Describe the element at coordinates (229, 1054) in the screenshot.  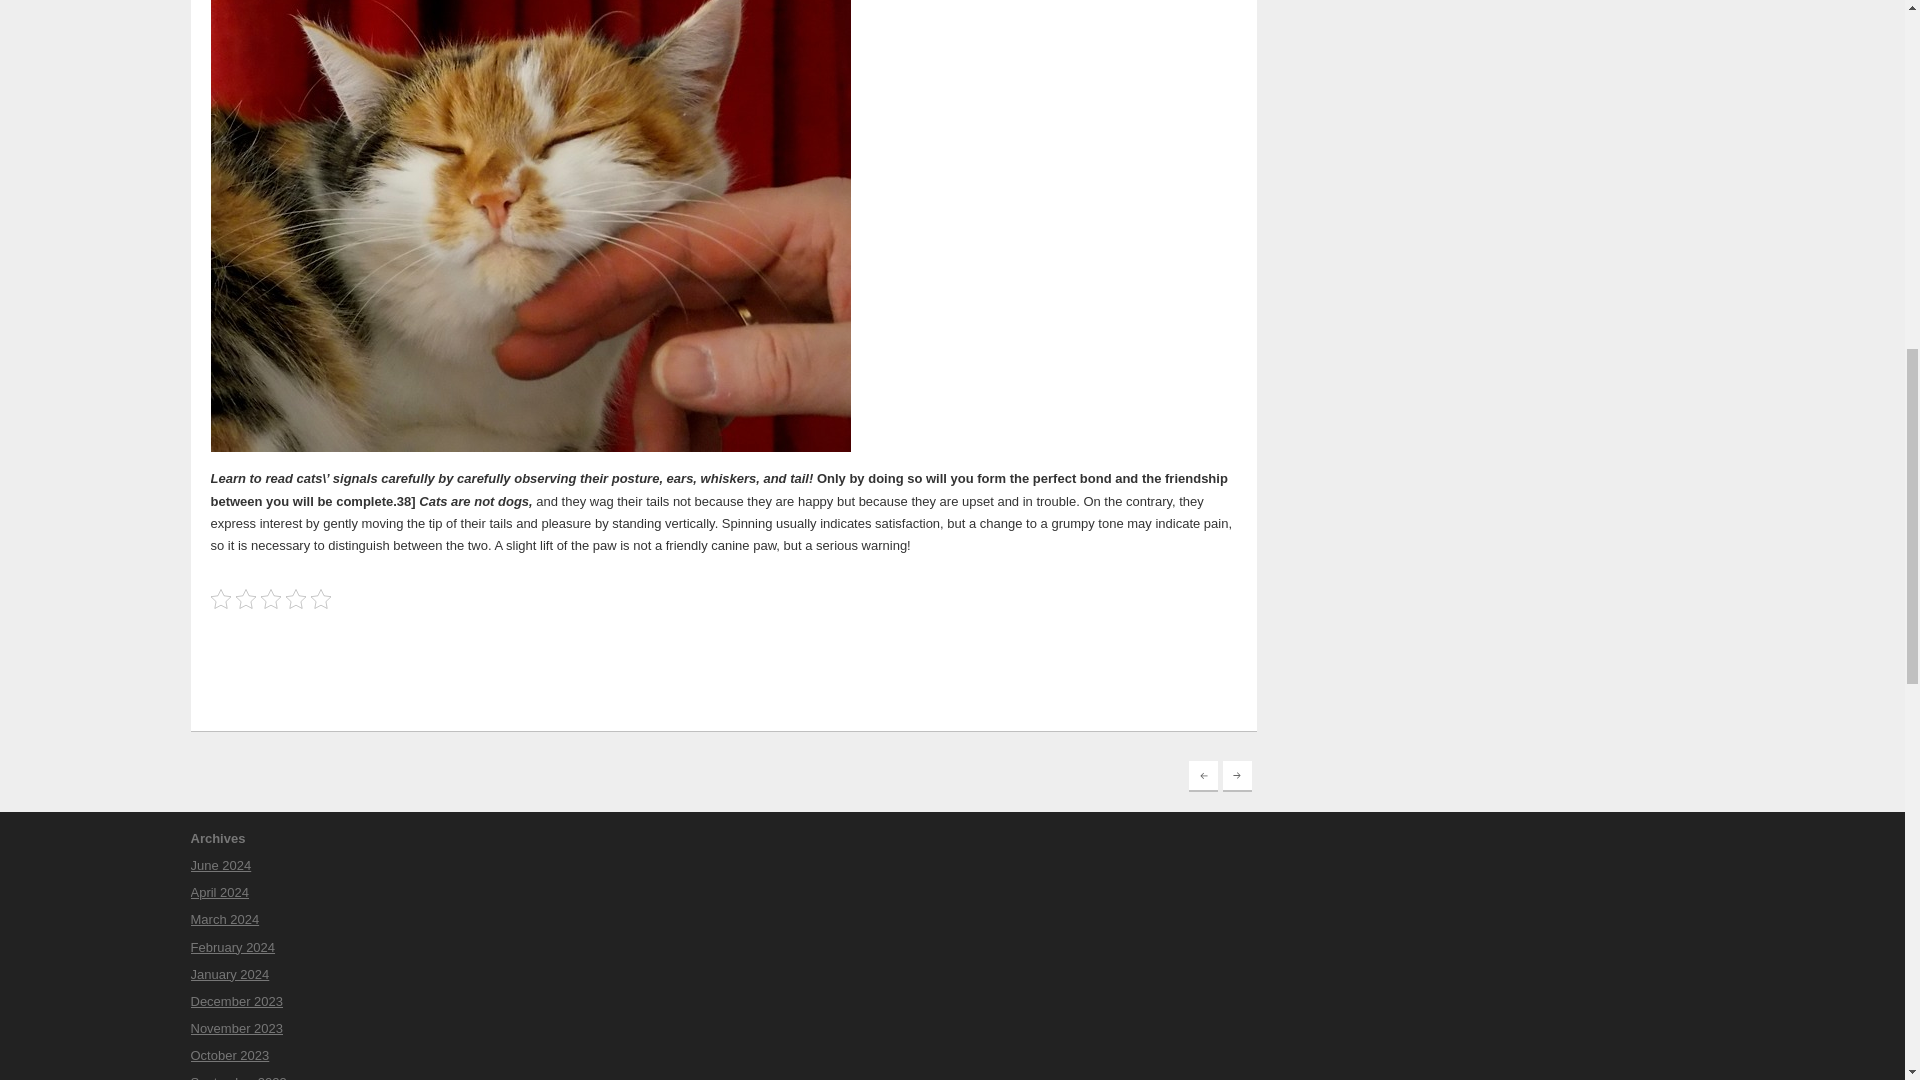
I see `October 2023` at that location.